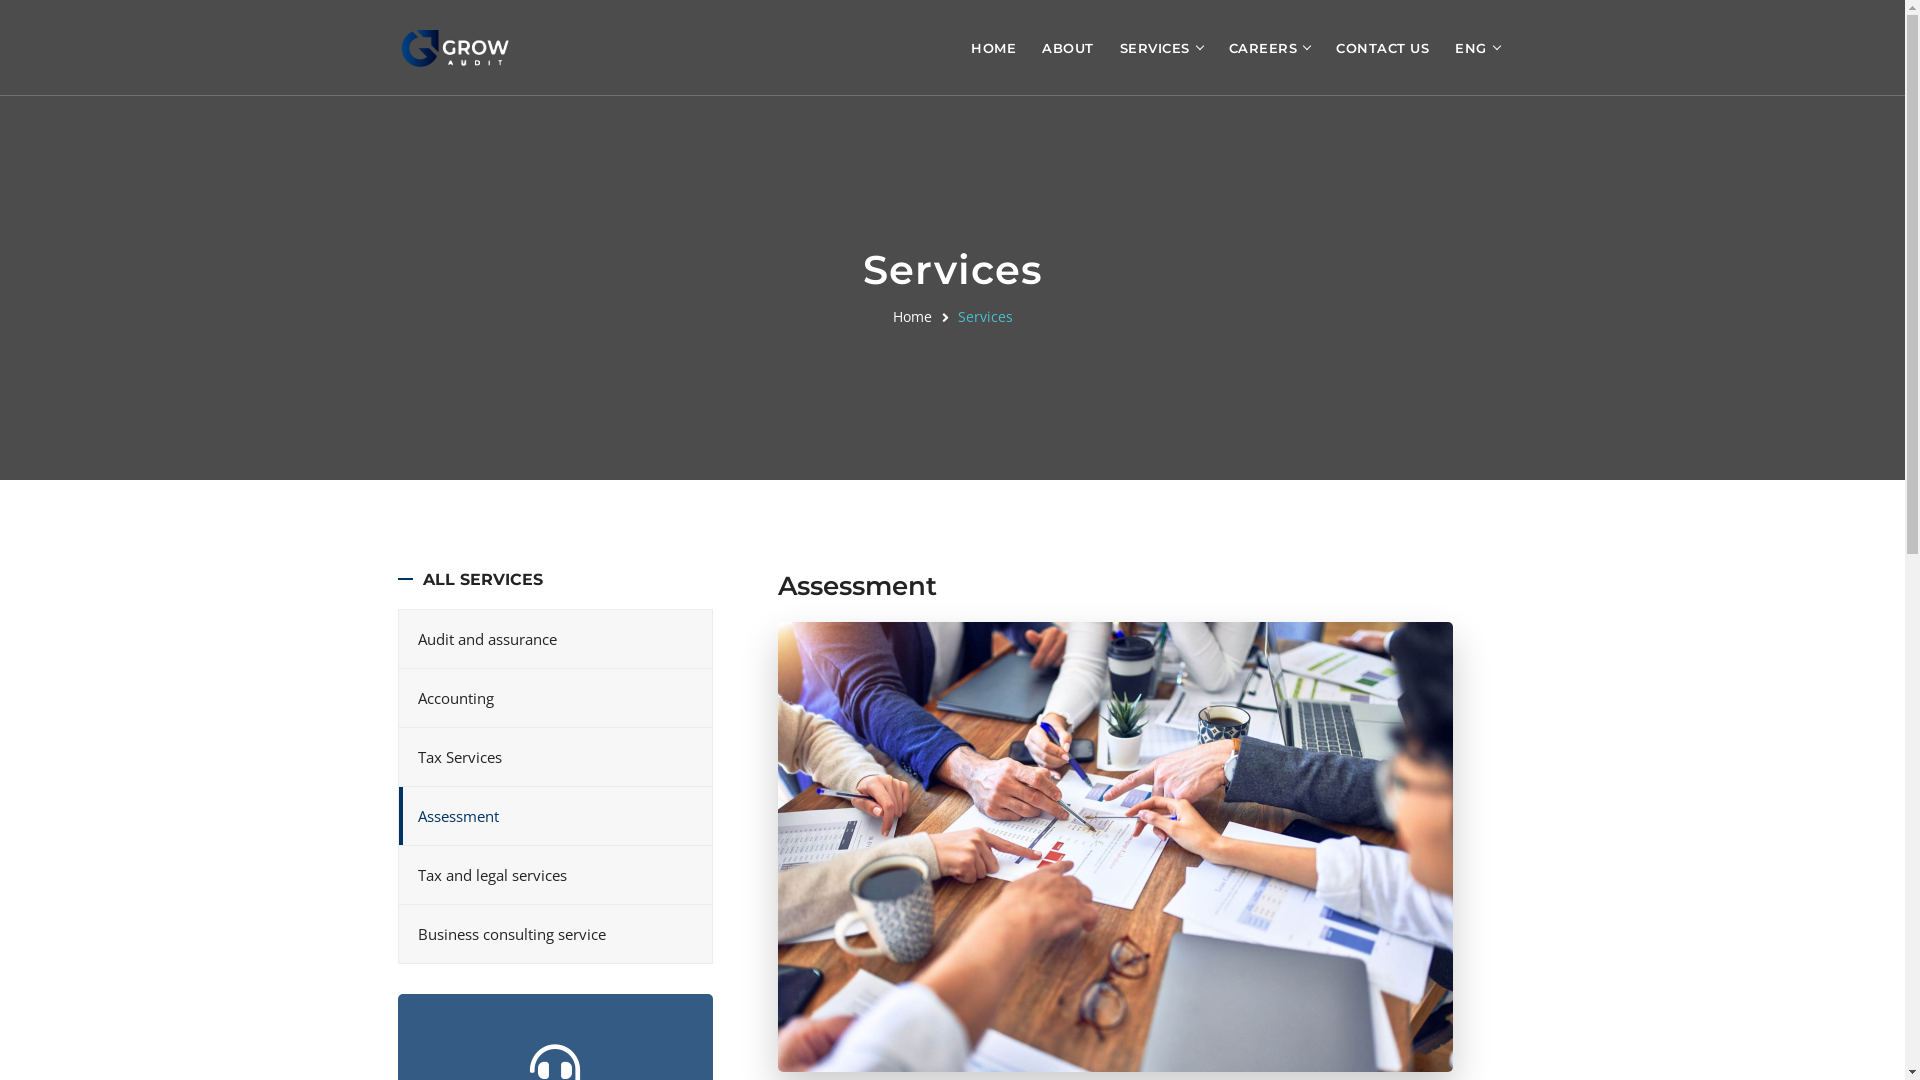 This screenshot has width=1920, height=1080. Describe the element at coordinates (554, 875) in the screenshot. I see `Tax and legal services` at that location.